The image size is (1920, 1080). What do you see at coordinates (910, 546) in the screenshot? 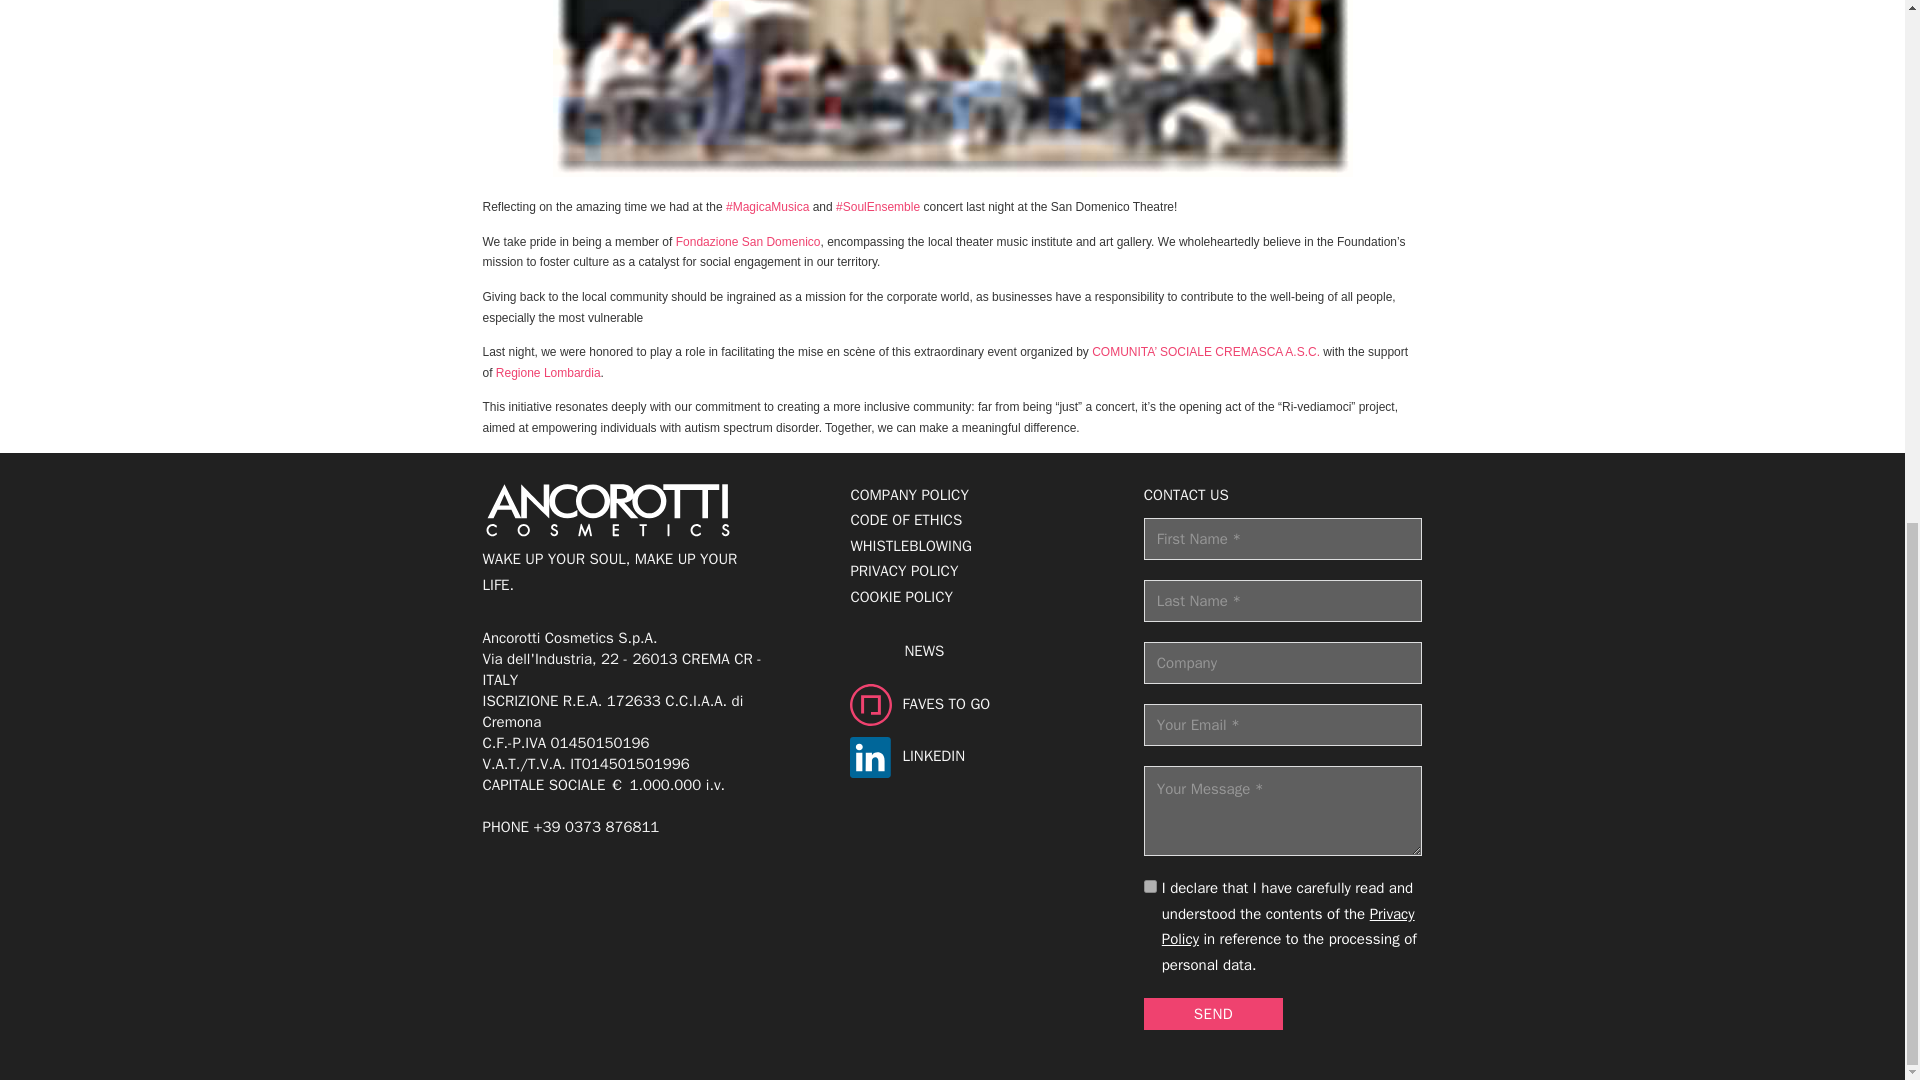
I see `WHISTLEBLOWING` at bounding box center [910, 546].